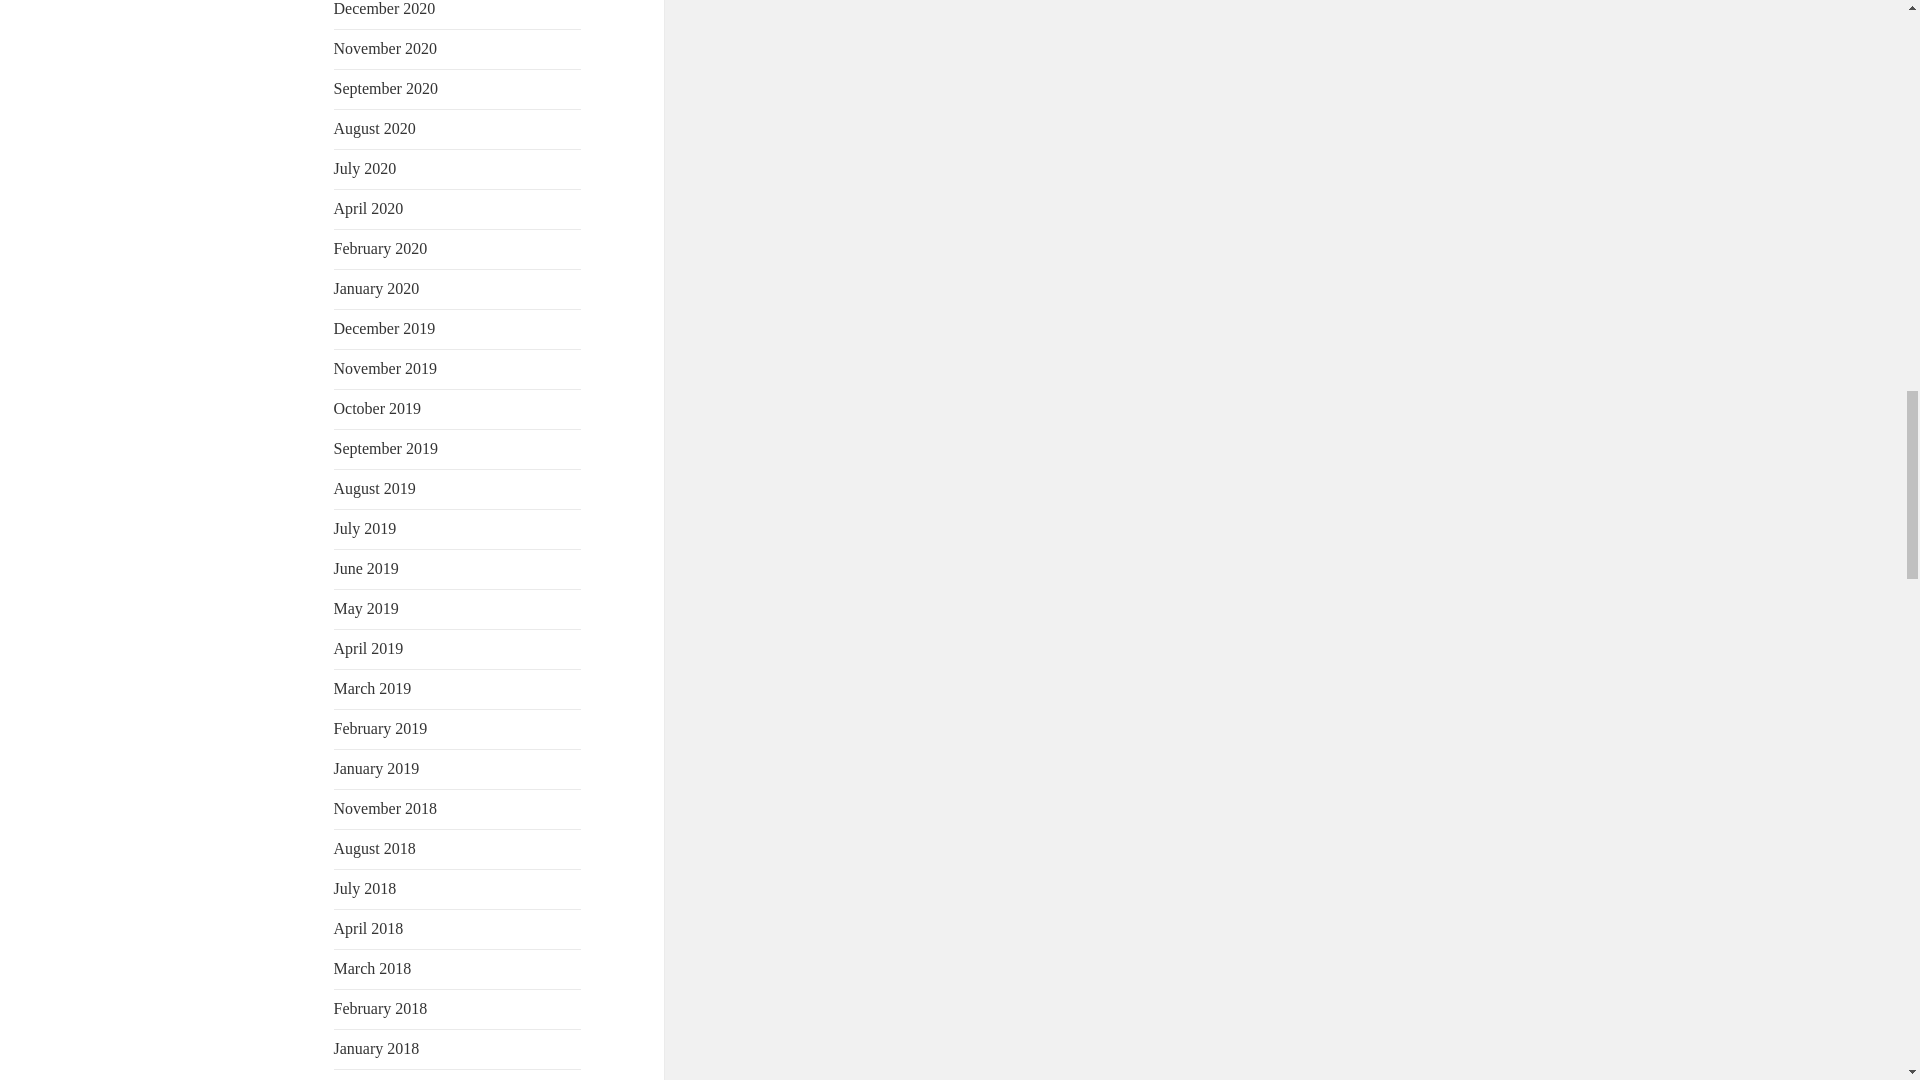  Describe the element at coordinates (373, 688) in the screenshot. I see `March 2019` at that location.